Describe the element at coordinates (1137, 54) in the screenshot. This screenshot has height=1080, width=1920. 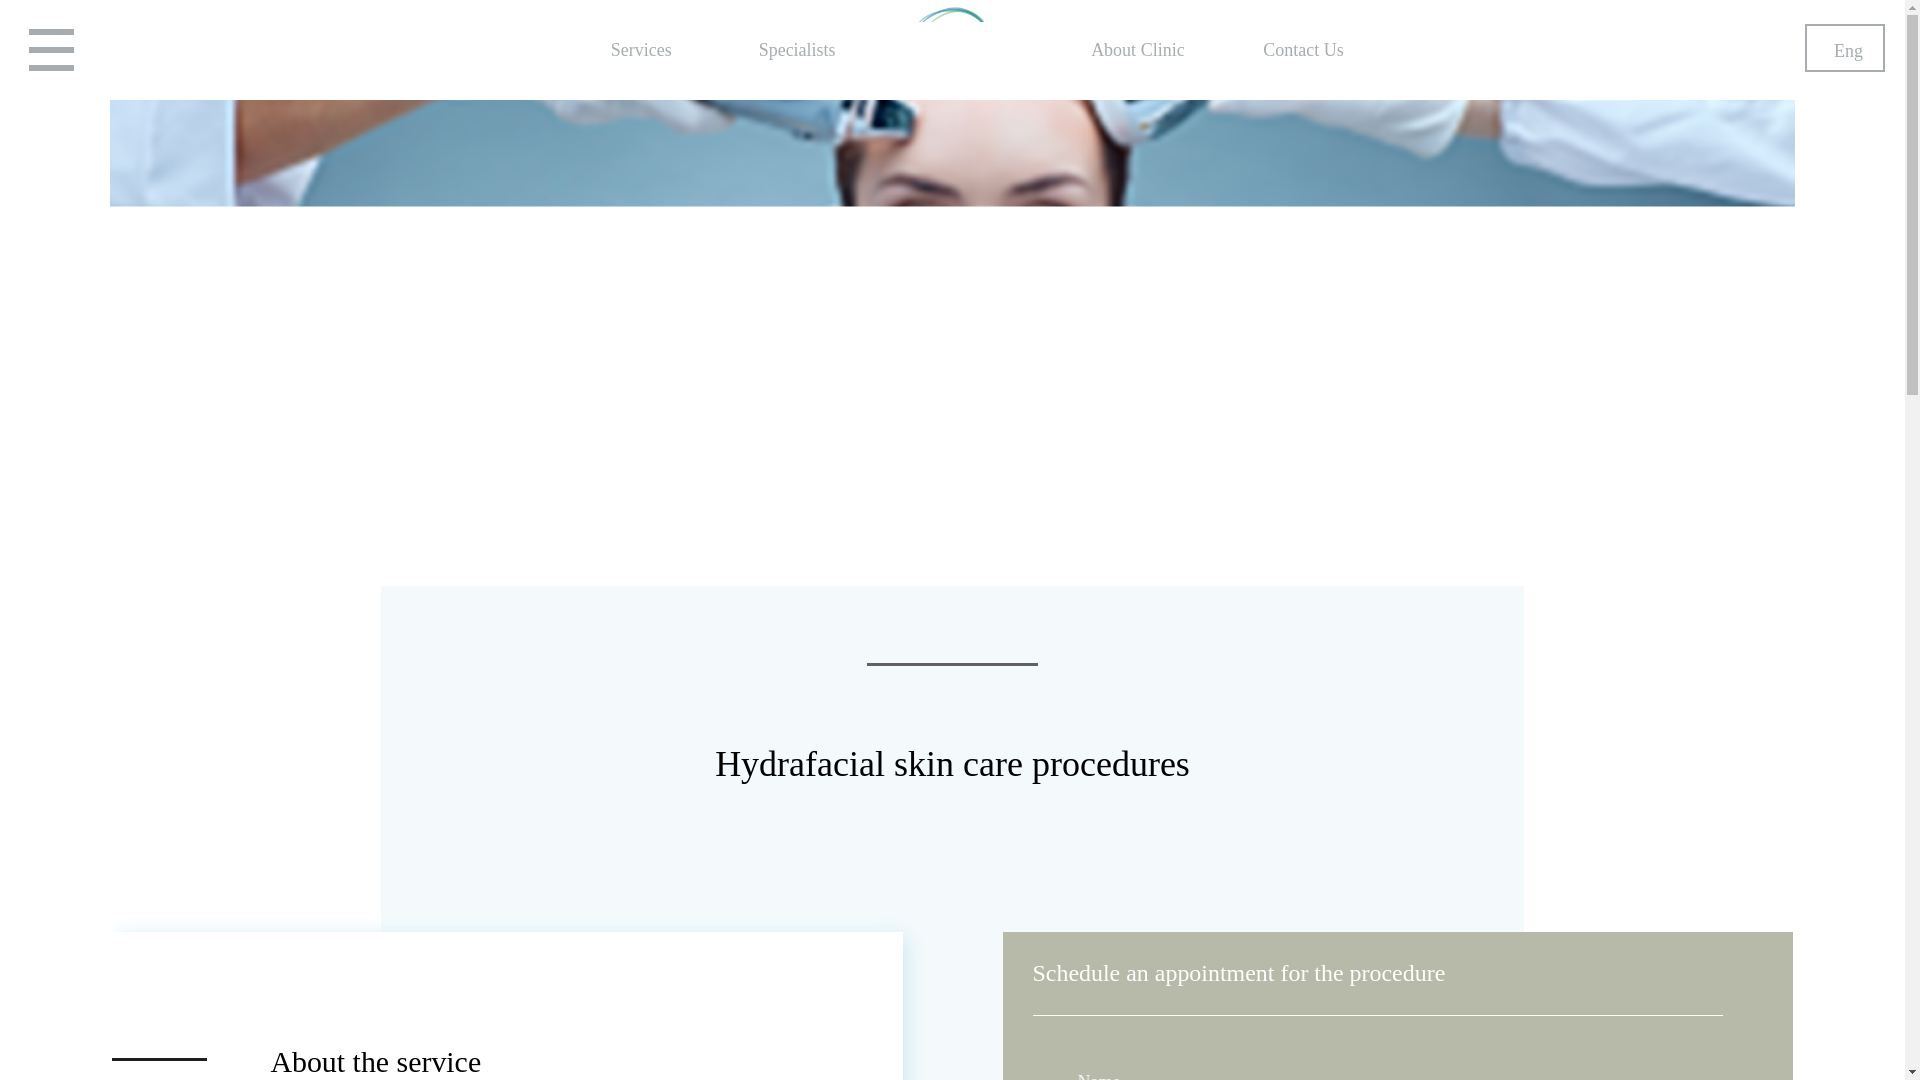
I see `About Clinic` at that location.